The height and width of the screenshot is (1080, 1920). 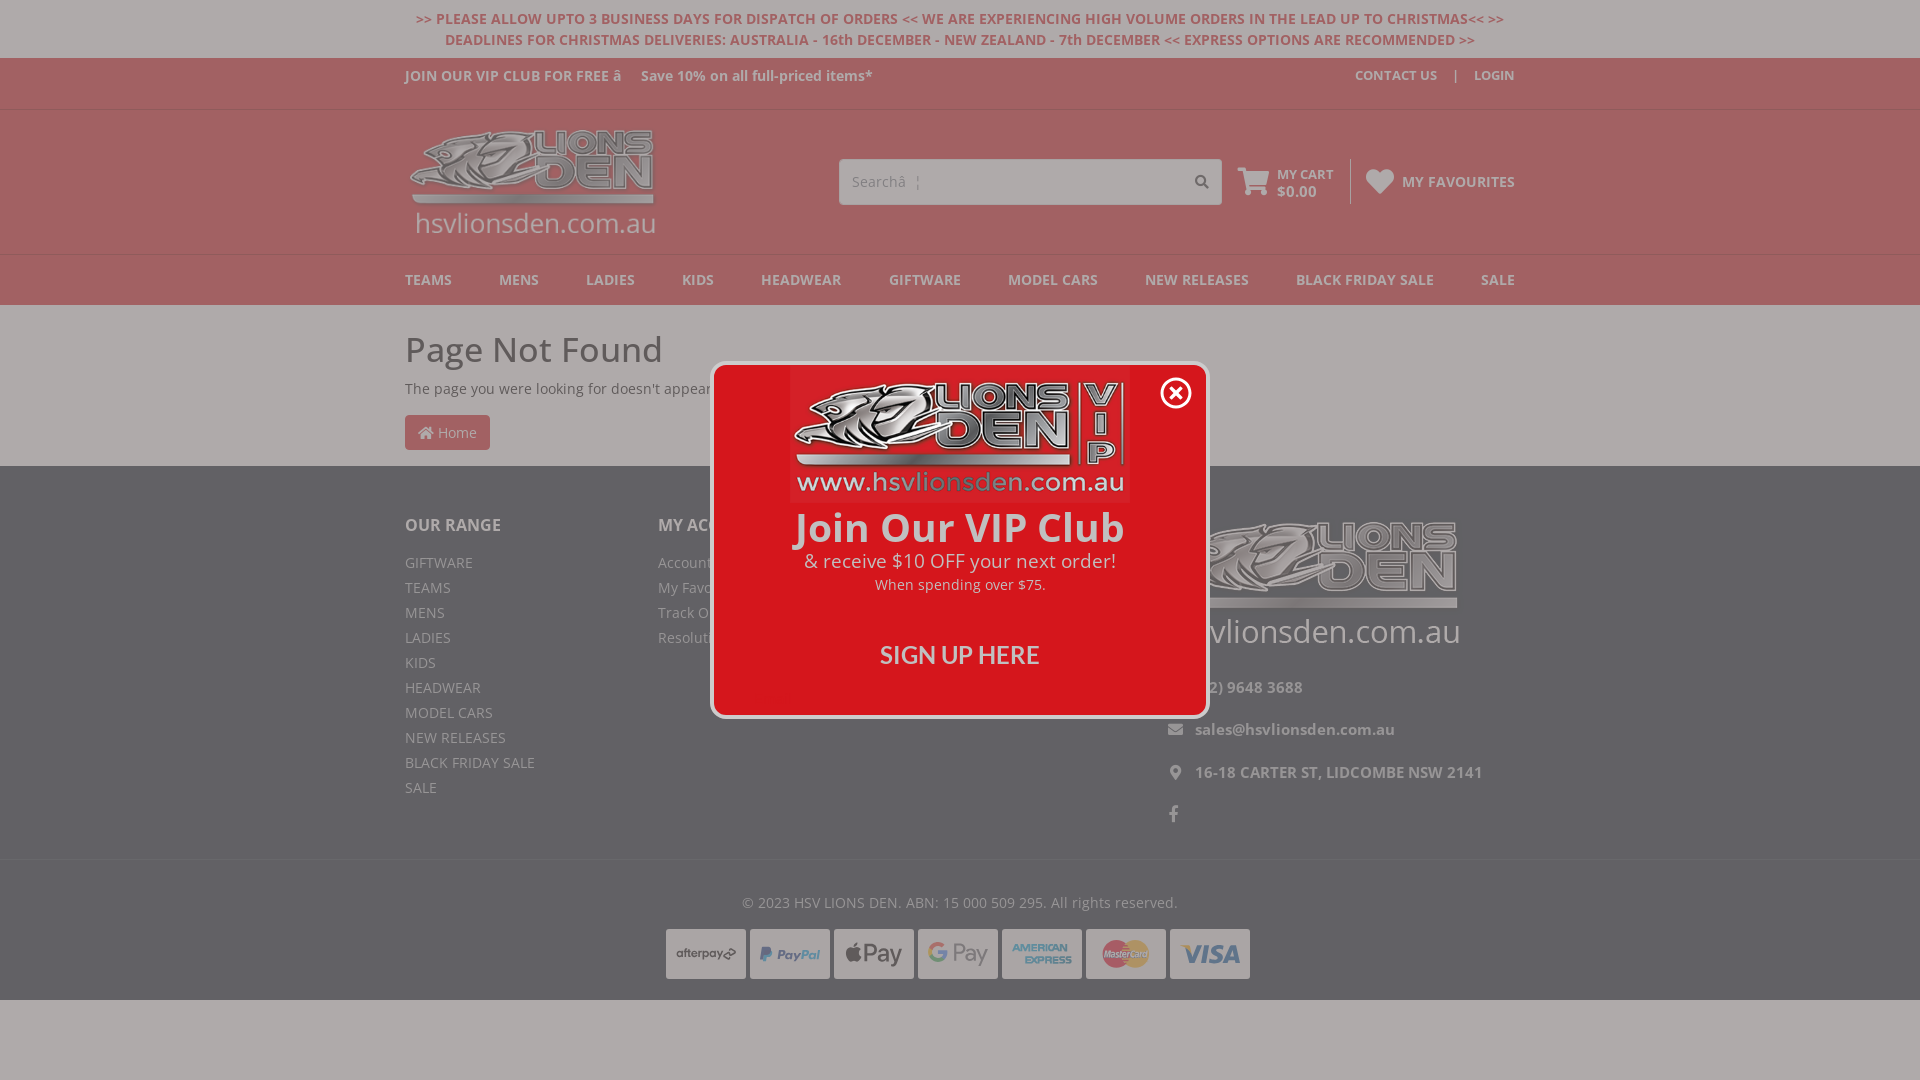 What do you see at coordinates (1024, 662) in the screenshot?
I see `Security Policy` at bounding box center [1024, 662].